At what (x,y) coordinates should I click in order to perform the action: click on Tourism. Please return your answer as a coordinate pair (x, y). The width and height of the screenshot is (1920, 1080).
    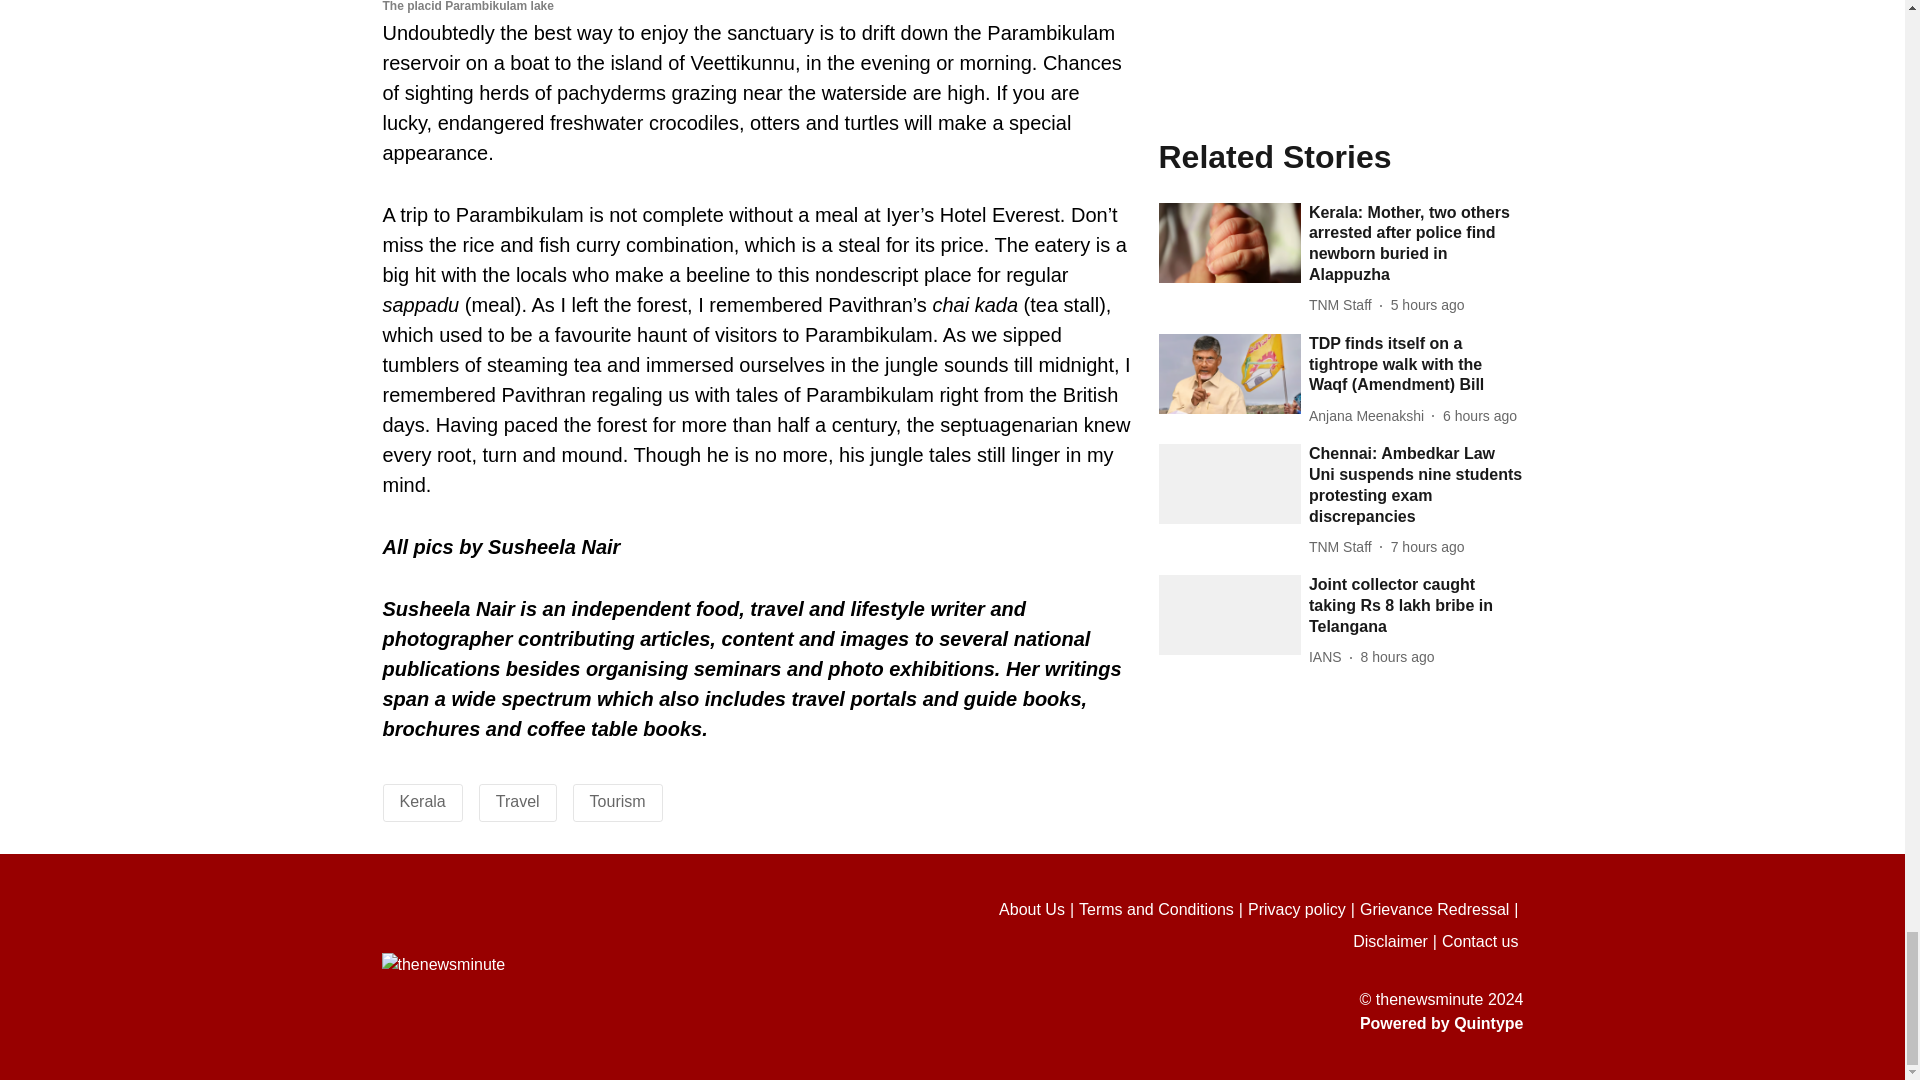
    Looking at the image, I should click on (617, 801).